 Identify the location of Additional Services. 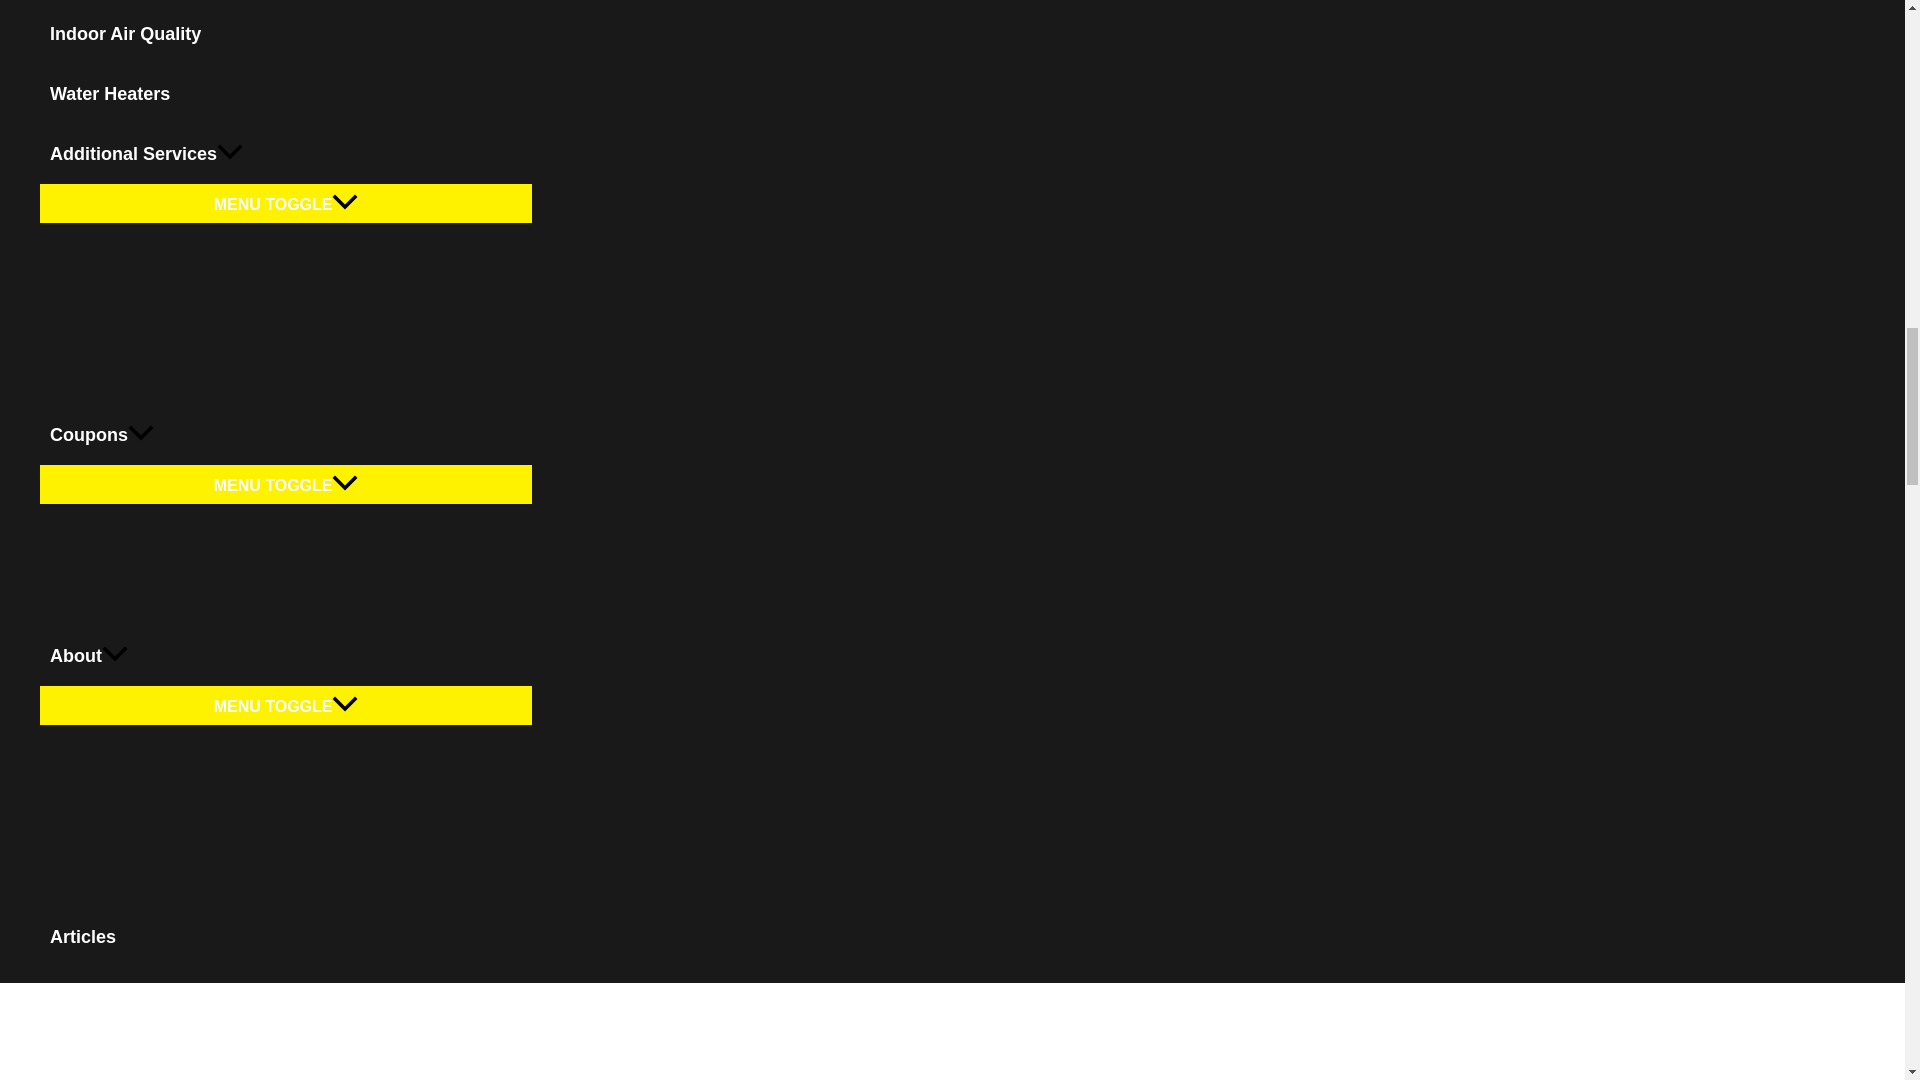
(286, 154).